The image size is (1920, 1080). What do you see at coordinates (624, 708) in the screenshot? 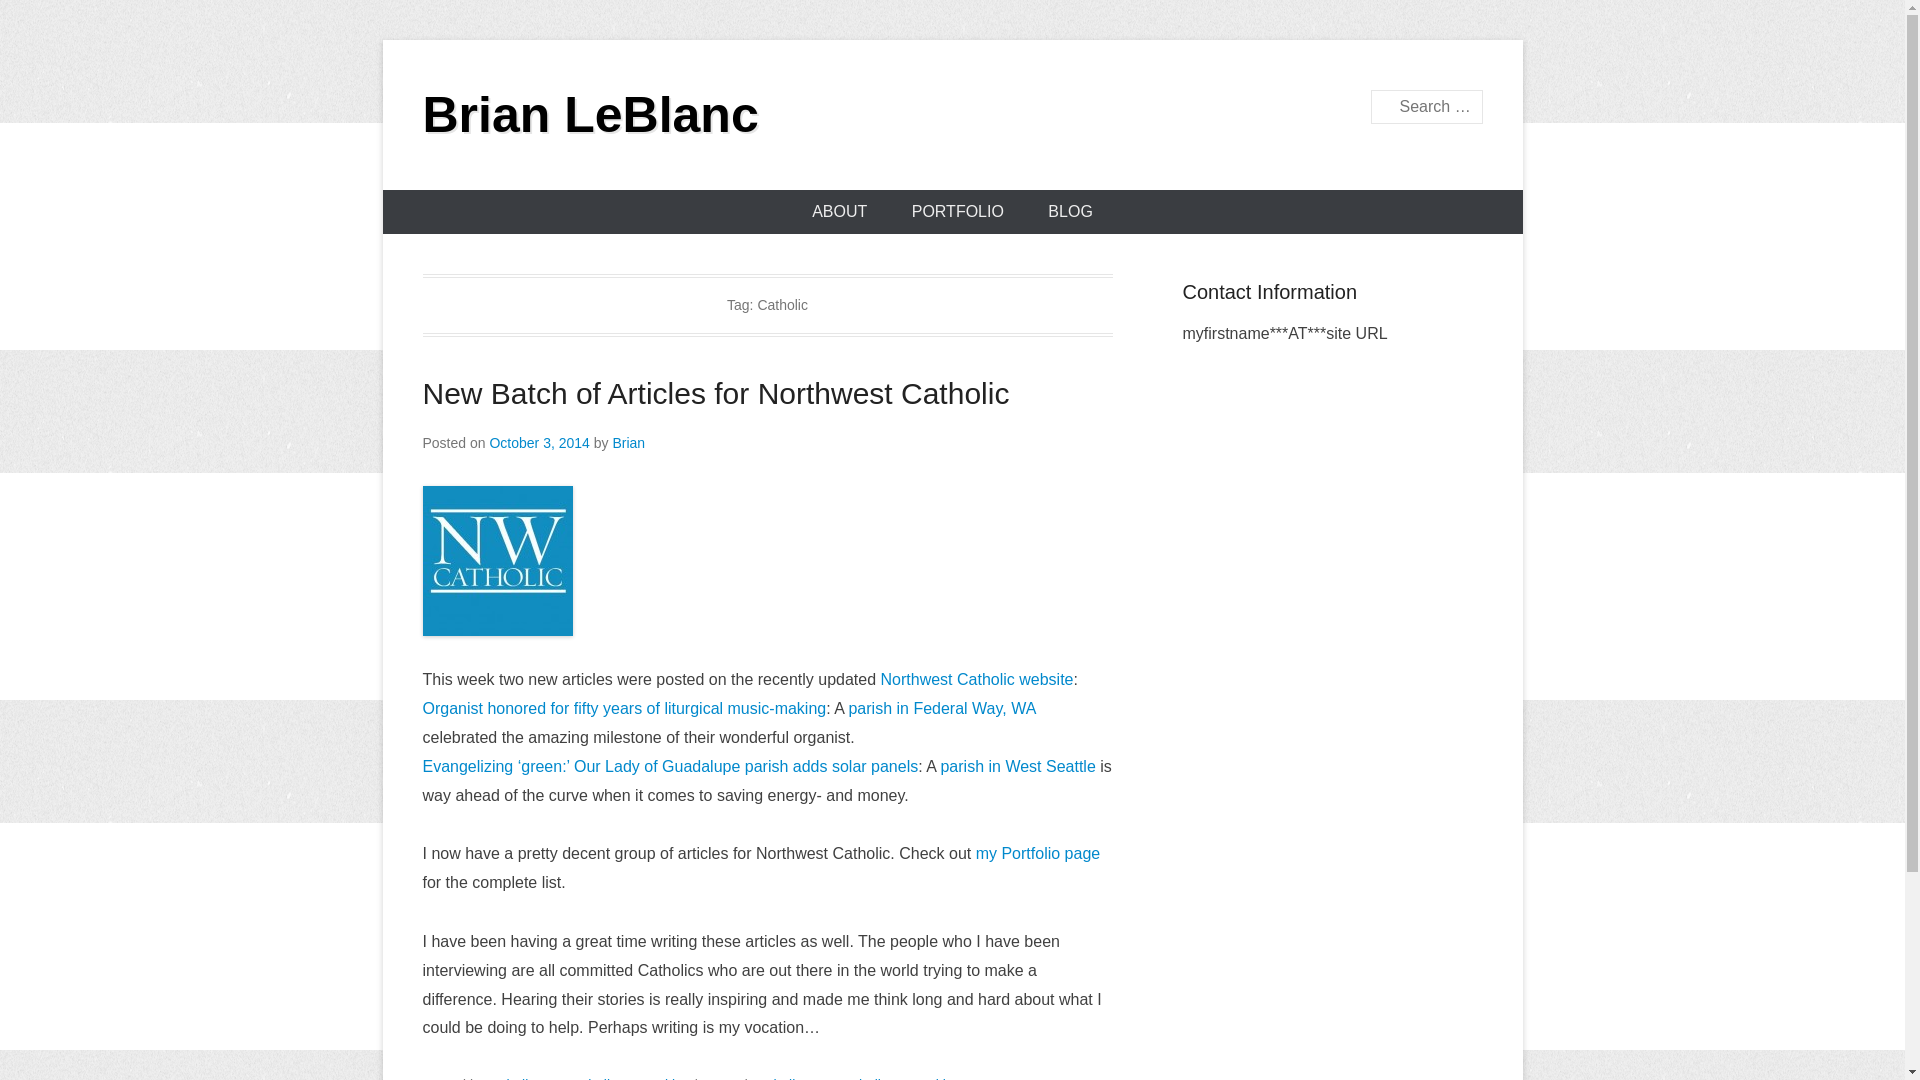
I see `Organist honored for fifty years of liturgical music-making` at bounding box center [624, 708].